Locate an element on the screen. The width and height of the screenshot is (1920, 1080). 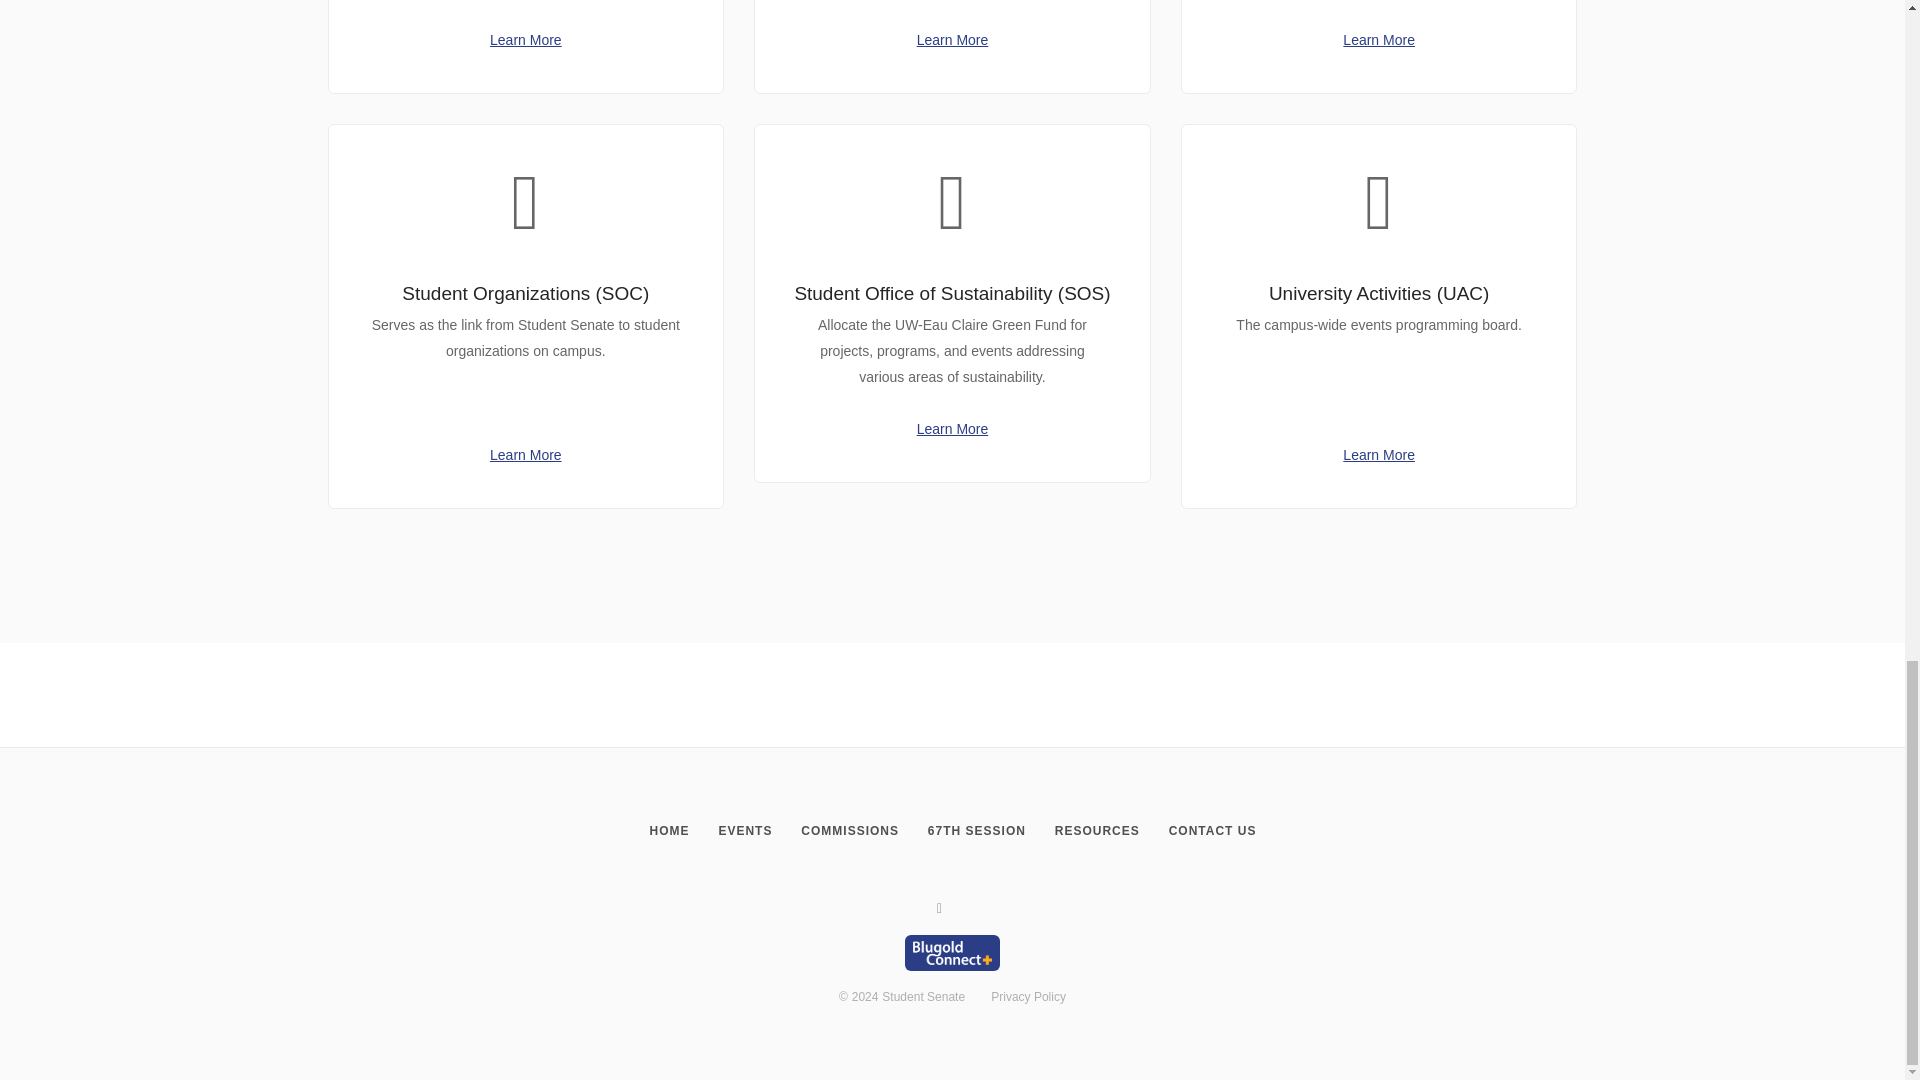
HOME is located at coordinates (670, 830).